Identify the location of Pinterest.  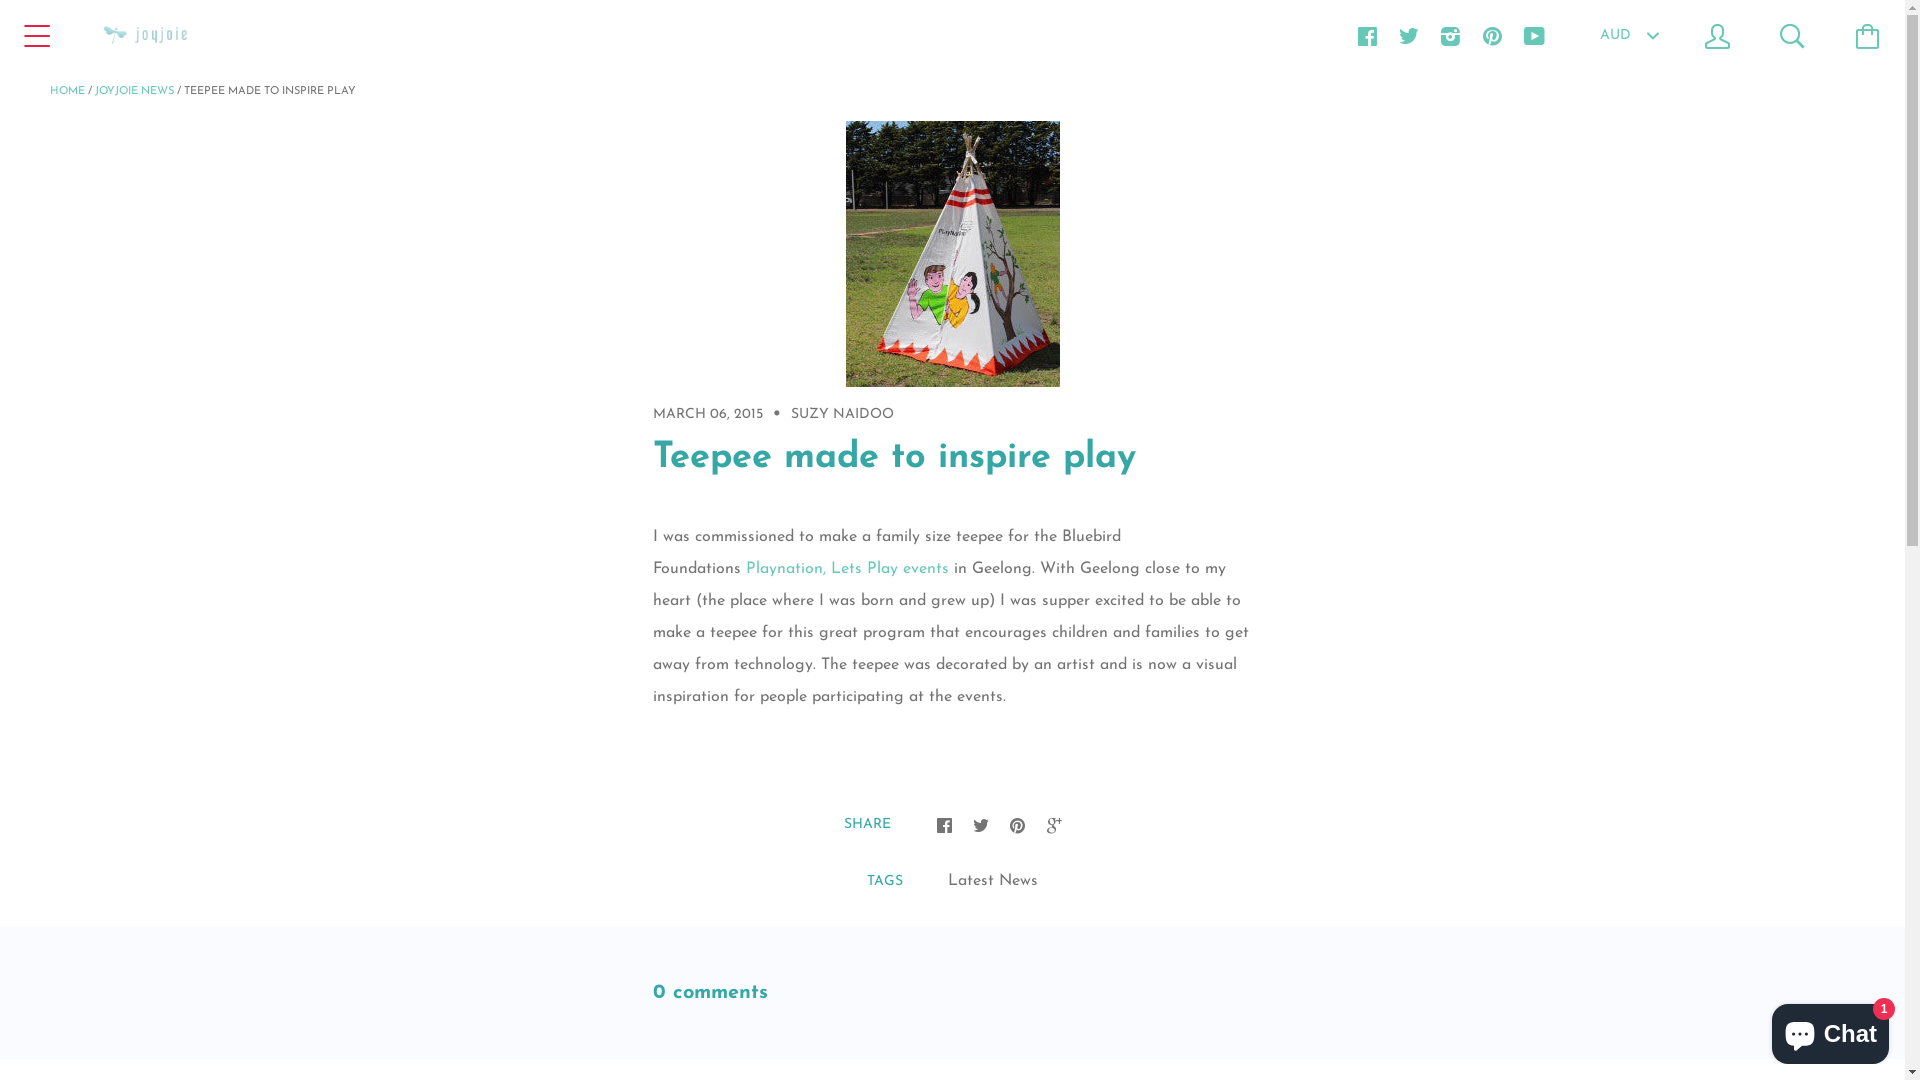
(1016, 824).